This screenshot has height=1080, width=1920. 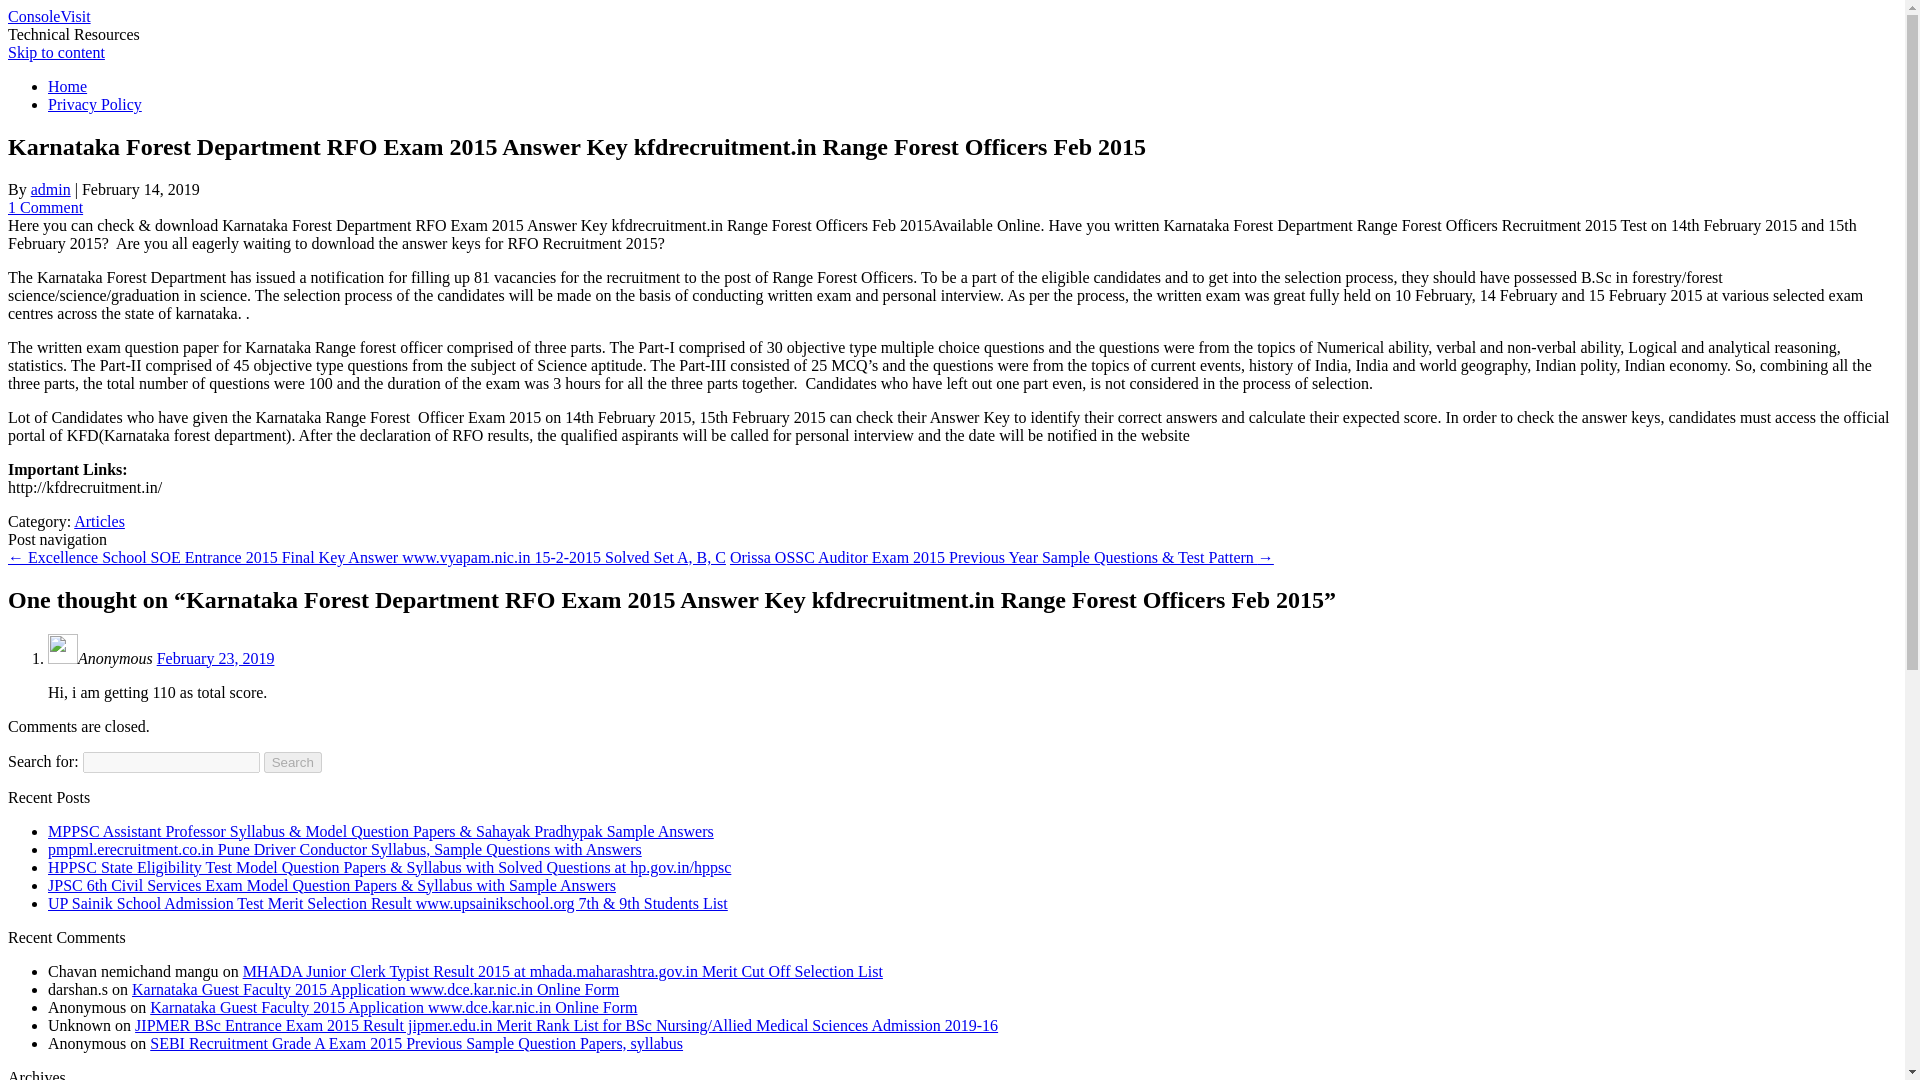 I want to click on ConsoleVisit, so click(x=48, y=16).